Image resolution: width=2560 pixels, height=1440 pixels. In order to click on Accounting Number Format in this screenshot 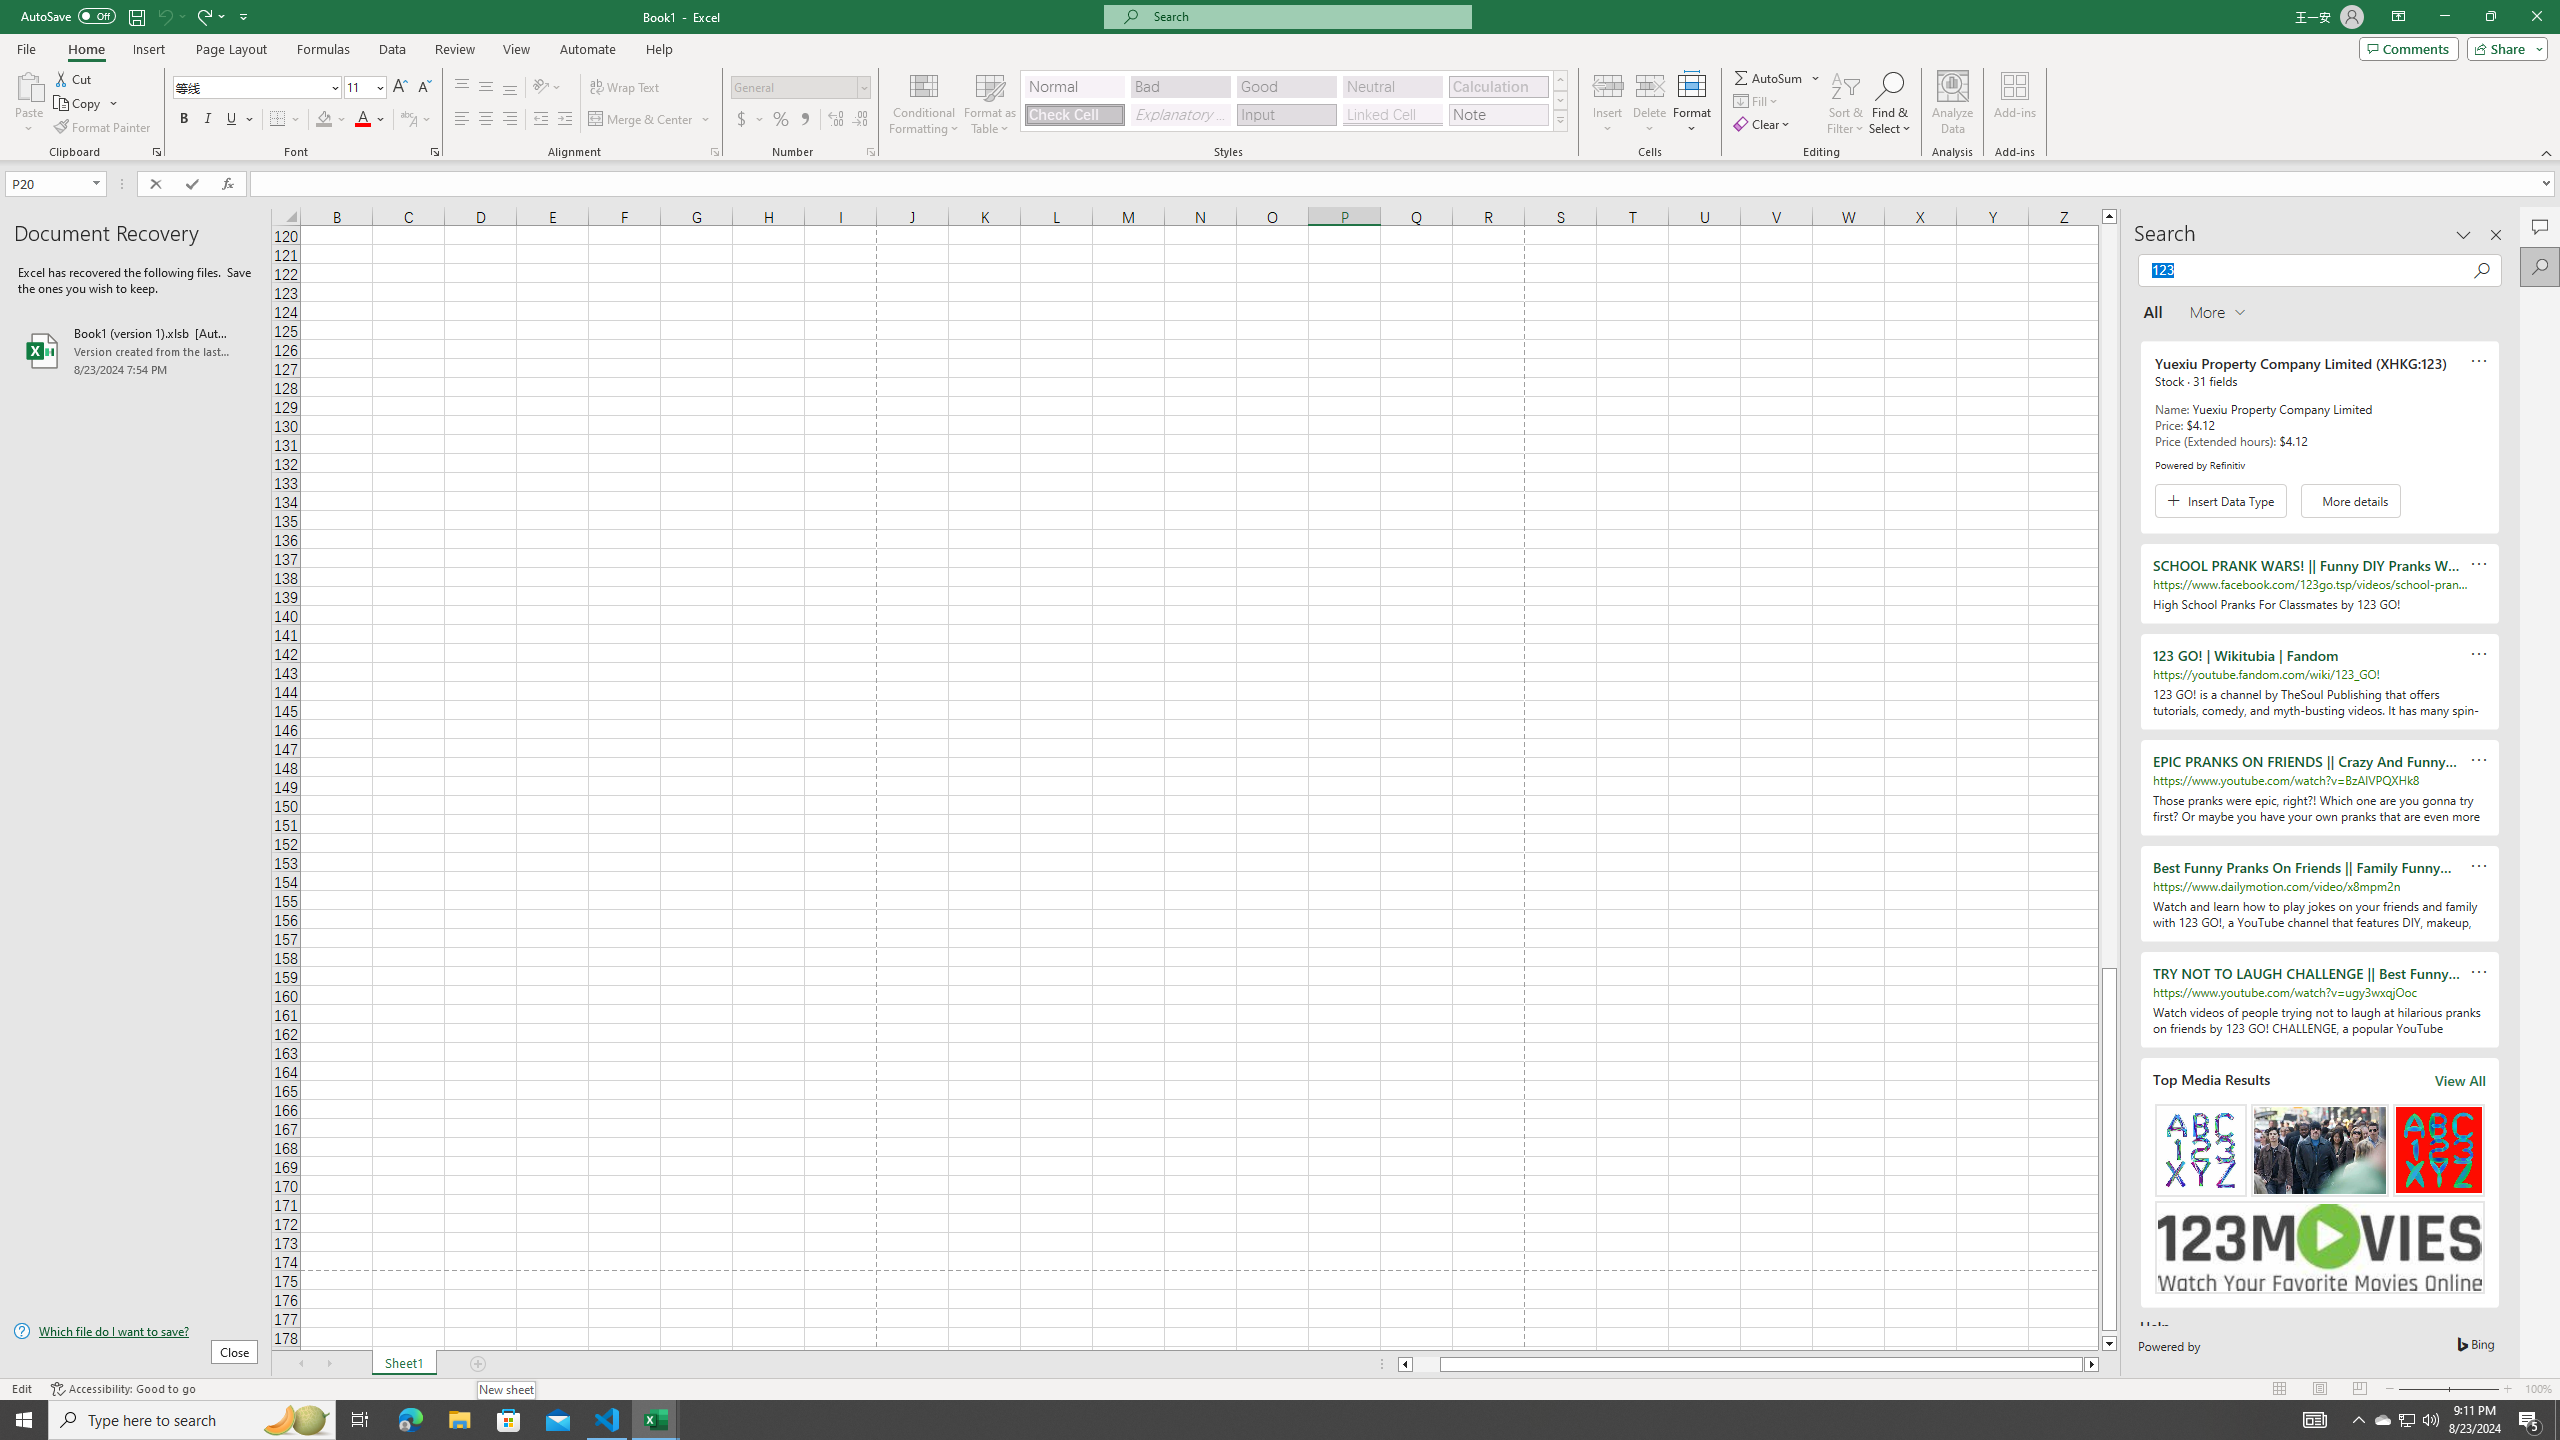, I will do `click(750, 120)`.